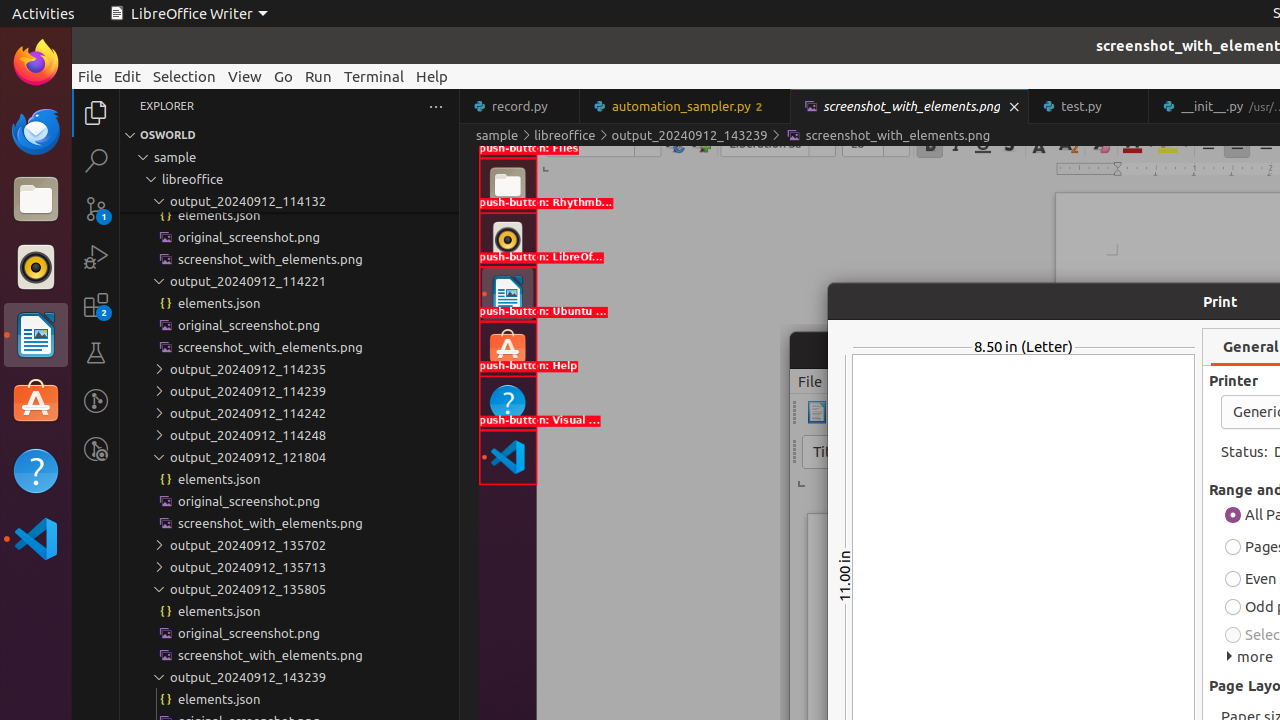  Describe the element at coordinates (36, 267) in the screenshot. I see `Rhythmbox` at that location.